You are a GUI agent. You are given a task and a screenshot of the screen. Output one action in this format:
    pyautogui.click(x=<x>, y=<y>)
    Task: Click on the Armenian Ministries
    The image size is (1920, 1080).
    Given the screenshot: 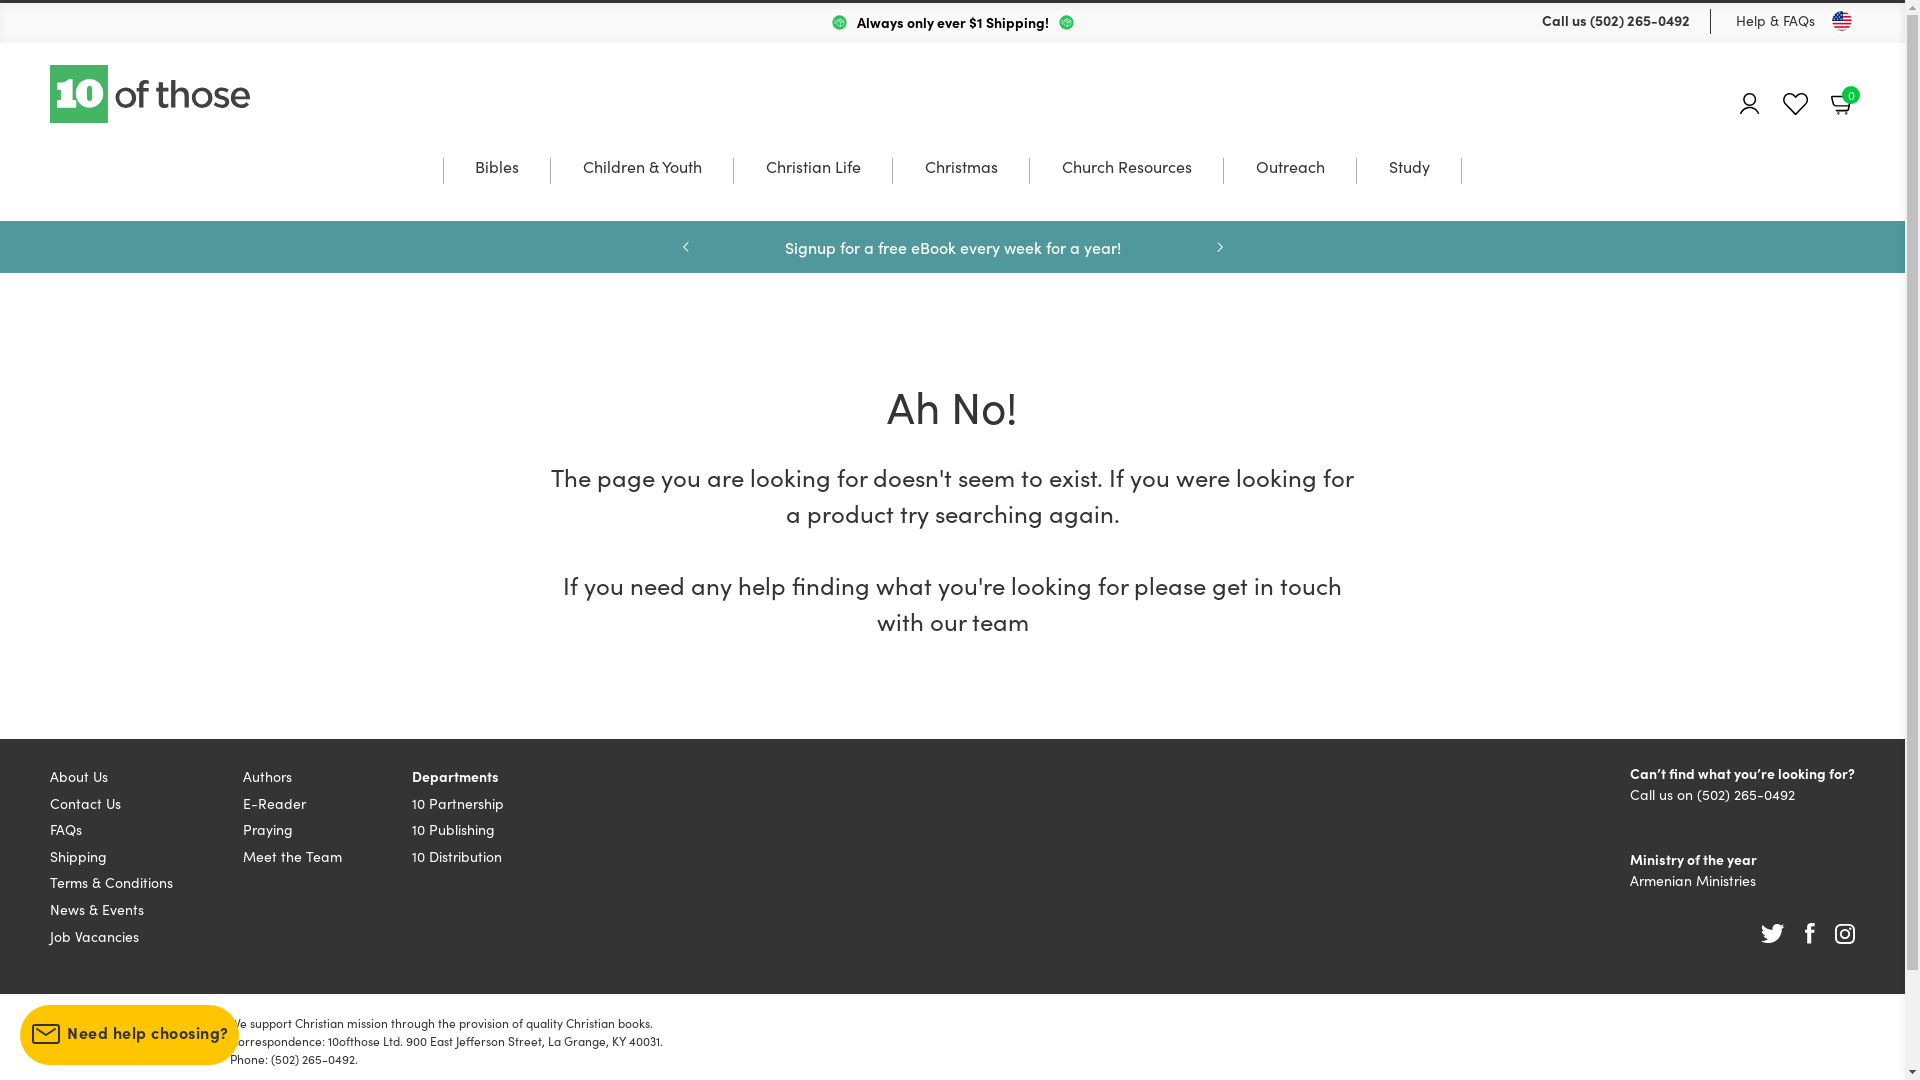 What is the action you would take?
    pyautogui.click(x=1693, y=880)
    